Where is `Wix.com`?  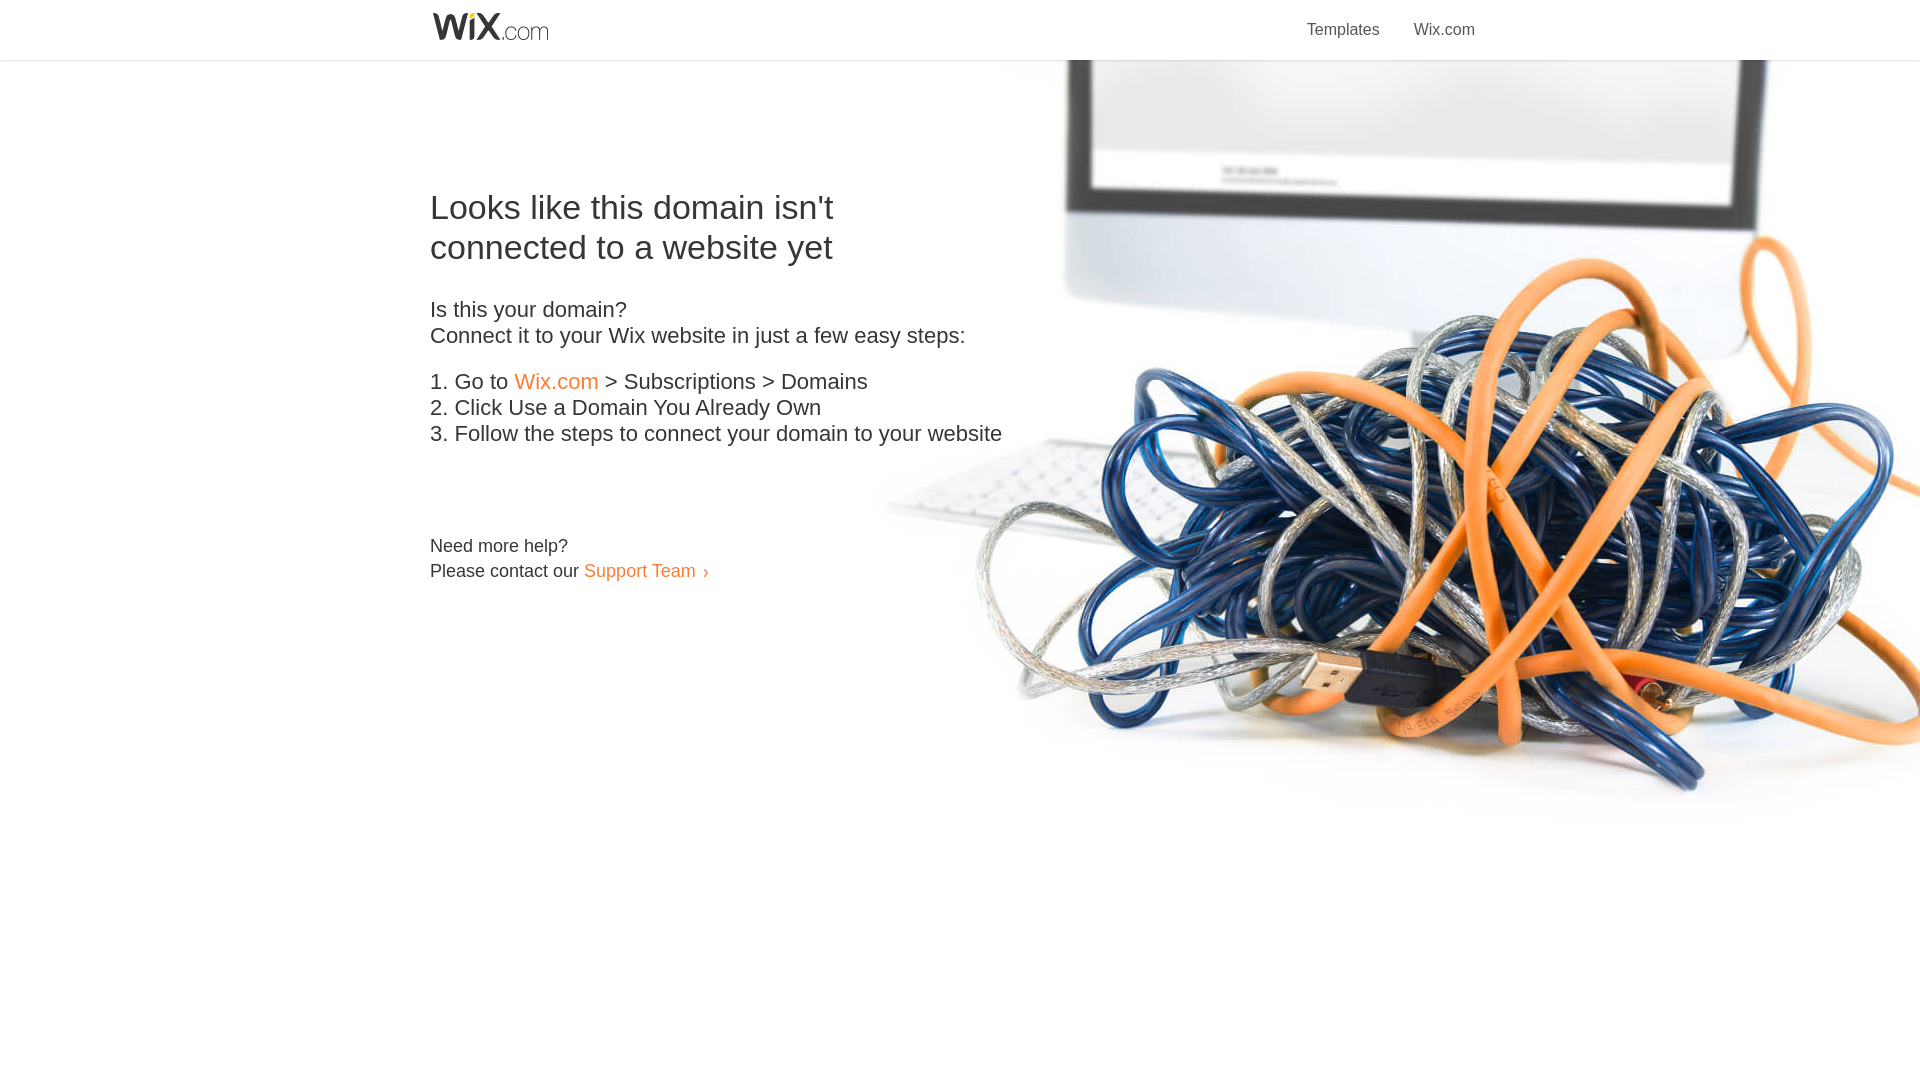 Wix.com is located at coordinates (1444, 18).